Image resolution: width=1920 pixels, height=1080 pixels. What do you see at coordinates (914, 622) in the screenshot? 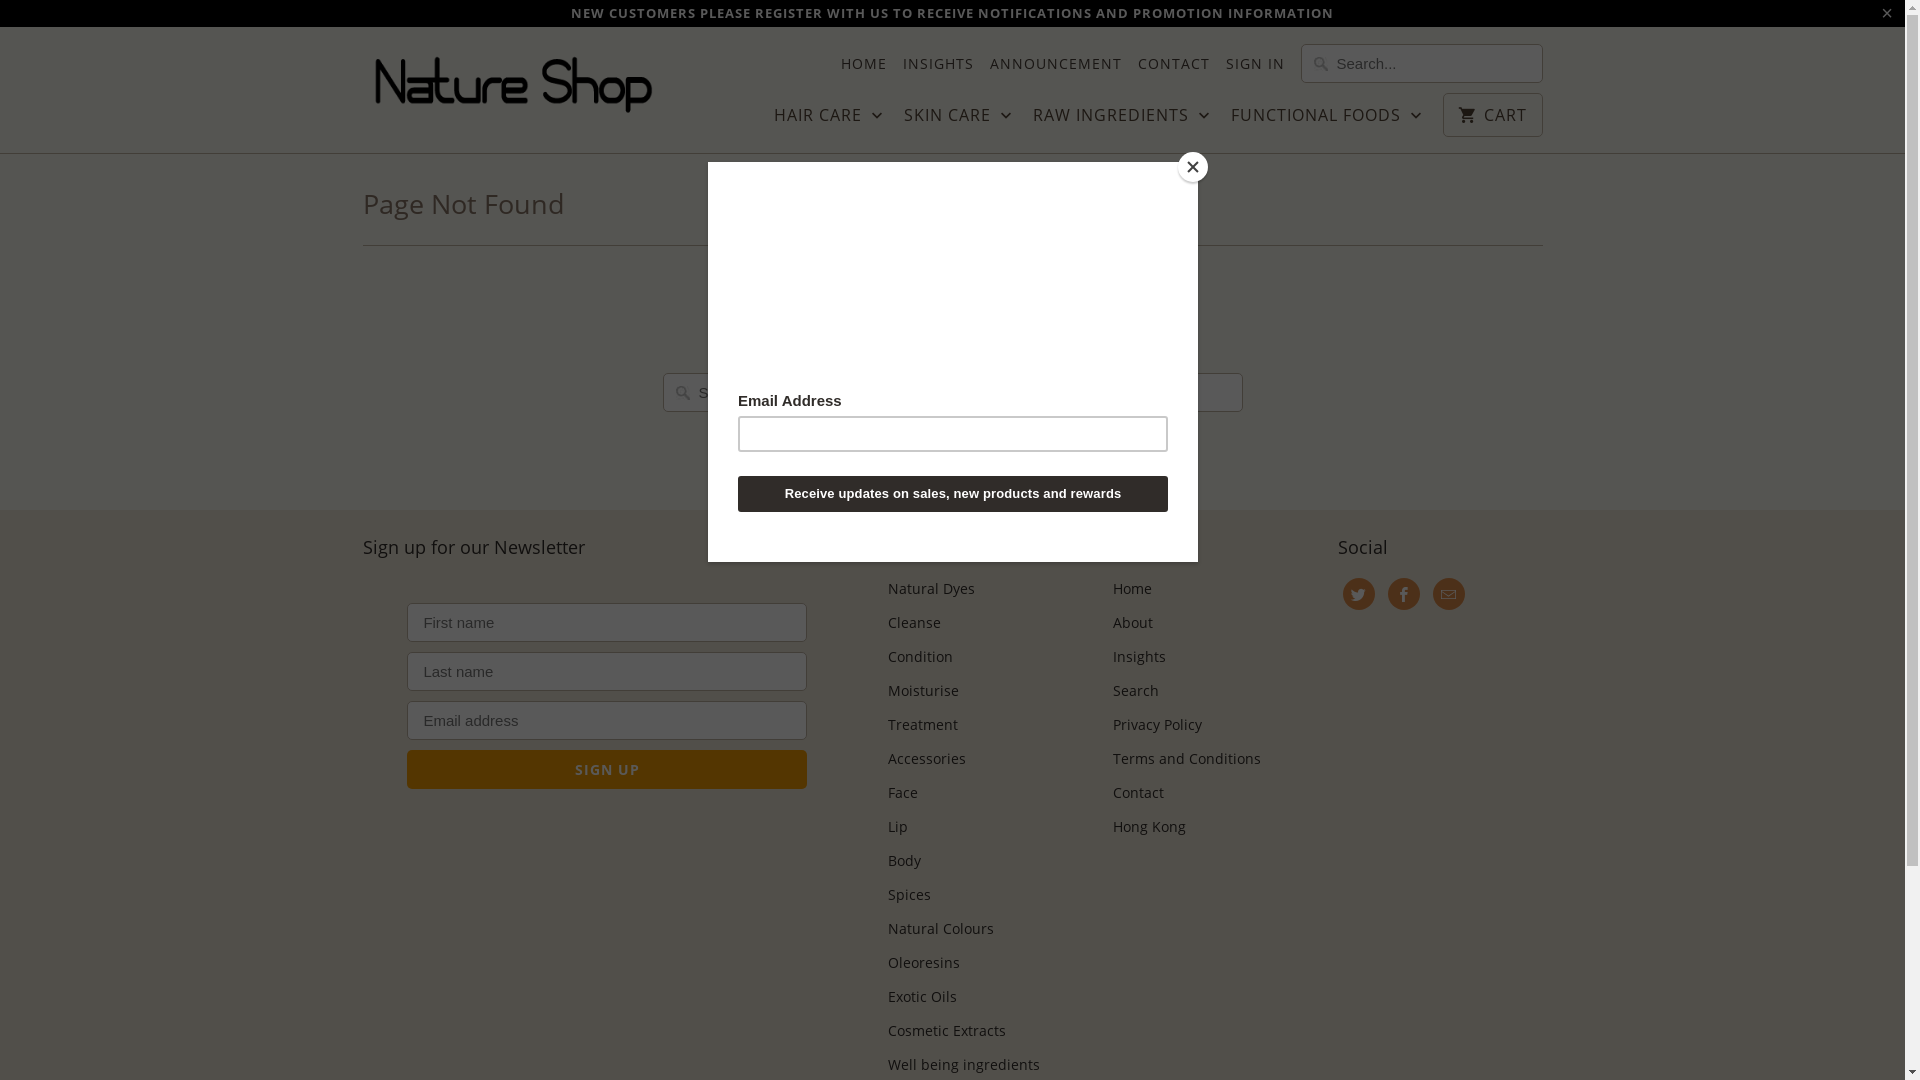
I see `Cleanse` at bounding box center [914, 622].